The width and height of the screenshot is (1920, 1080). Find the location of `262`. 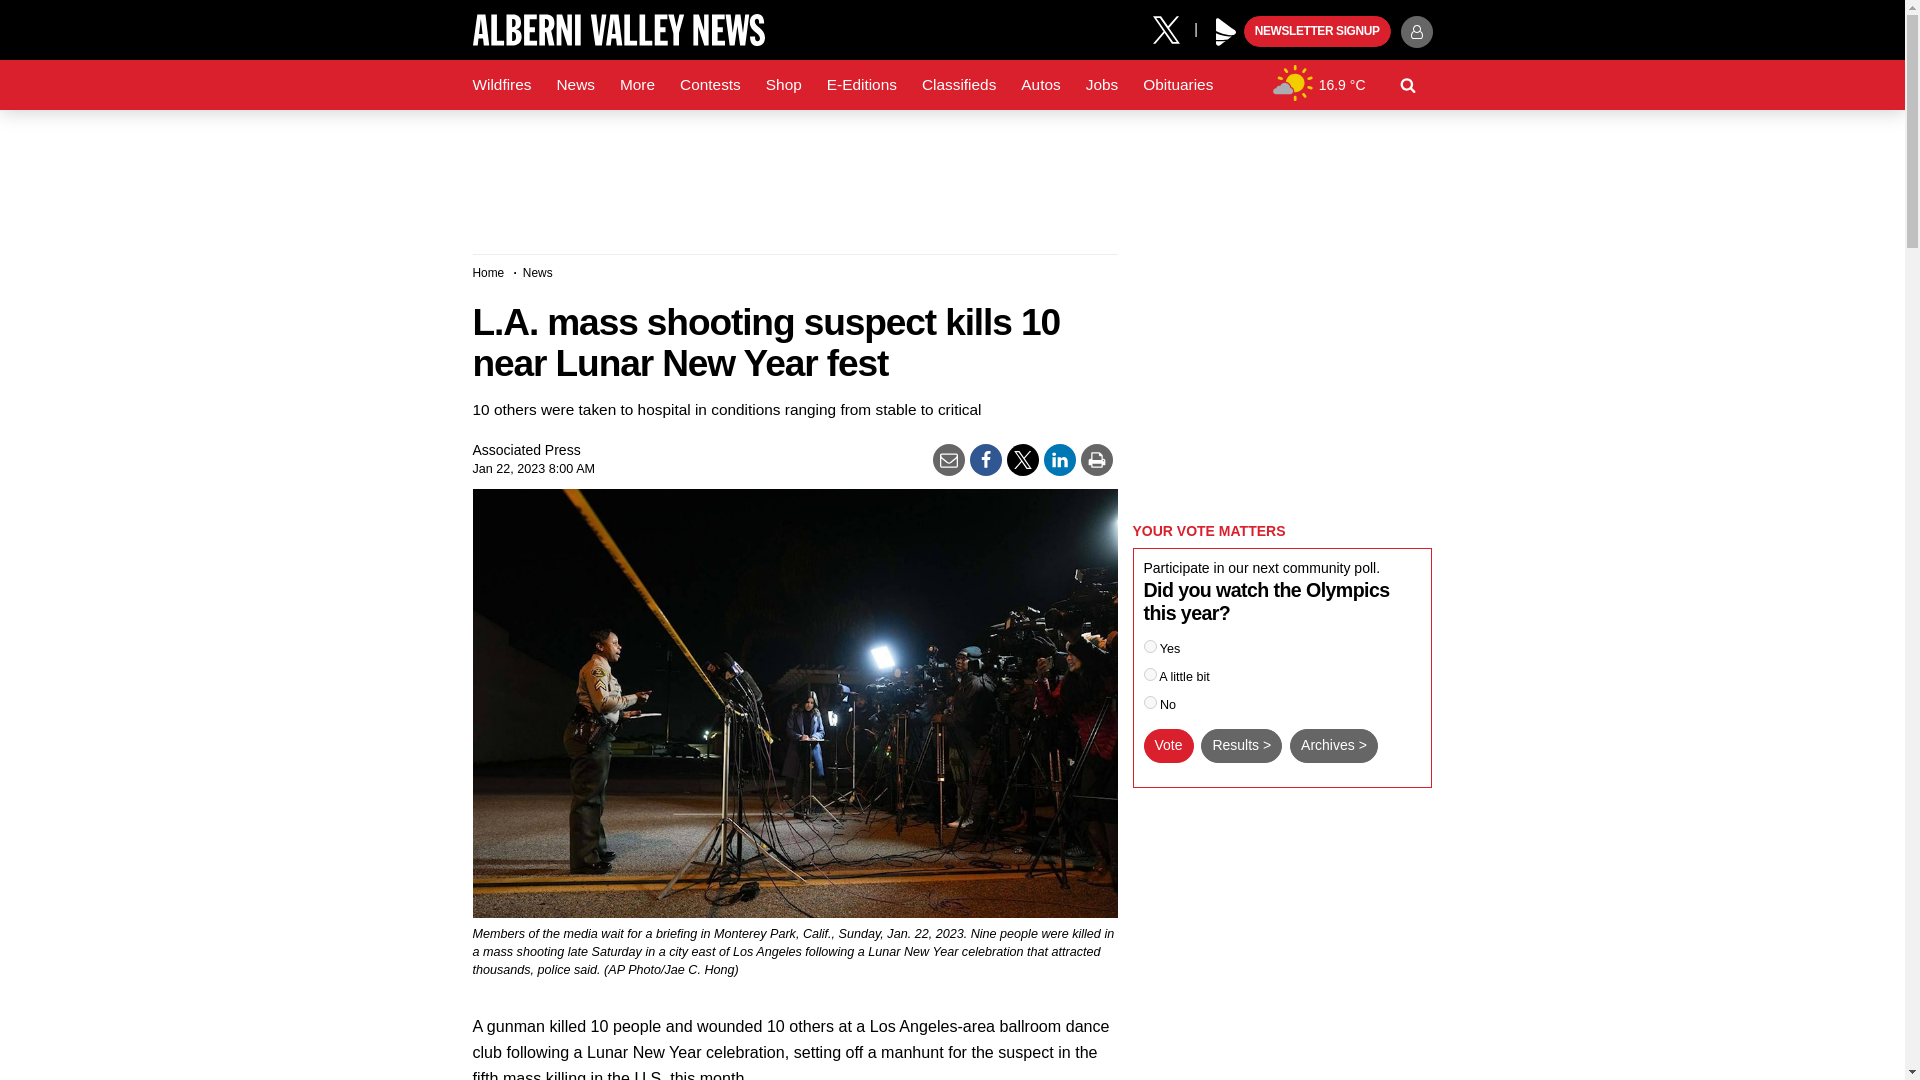

262 is located at coordinates (1150, 646).